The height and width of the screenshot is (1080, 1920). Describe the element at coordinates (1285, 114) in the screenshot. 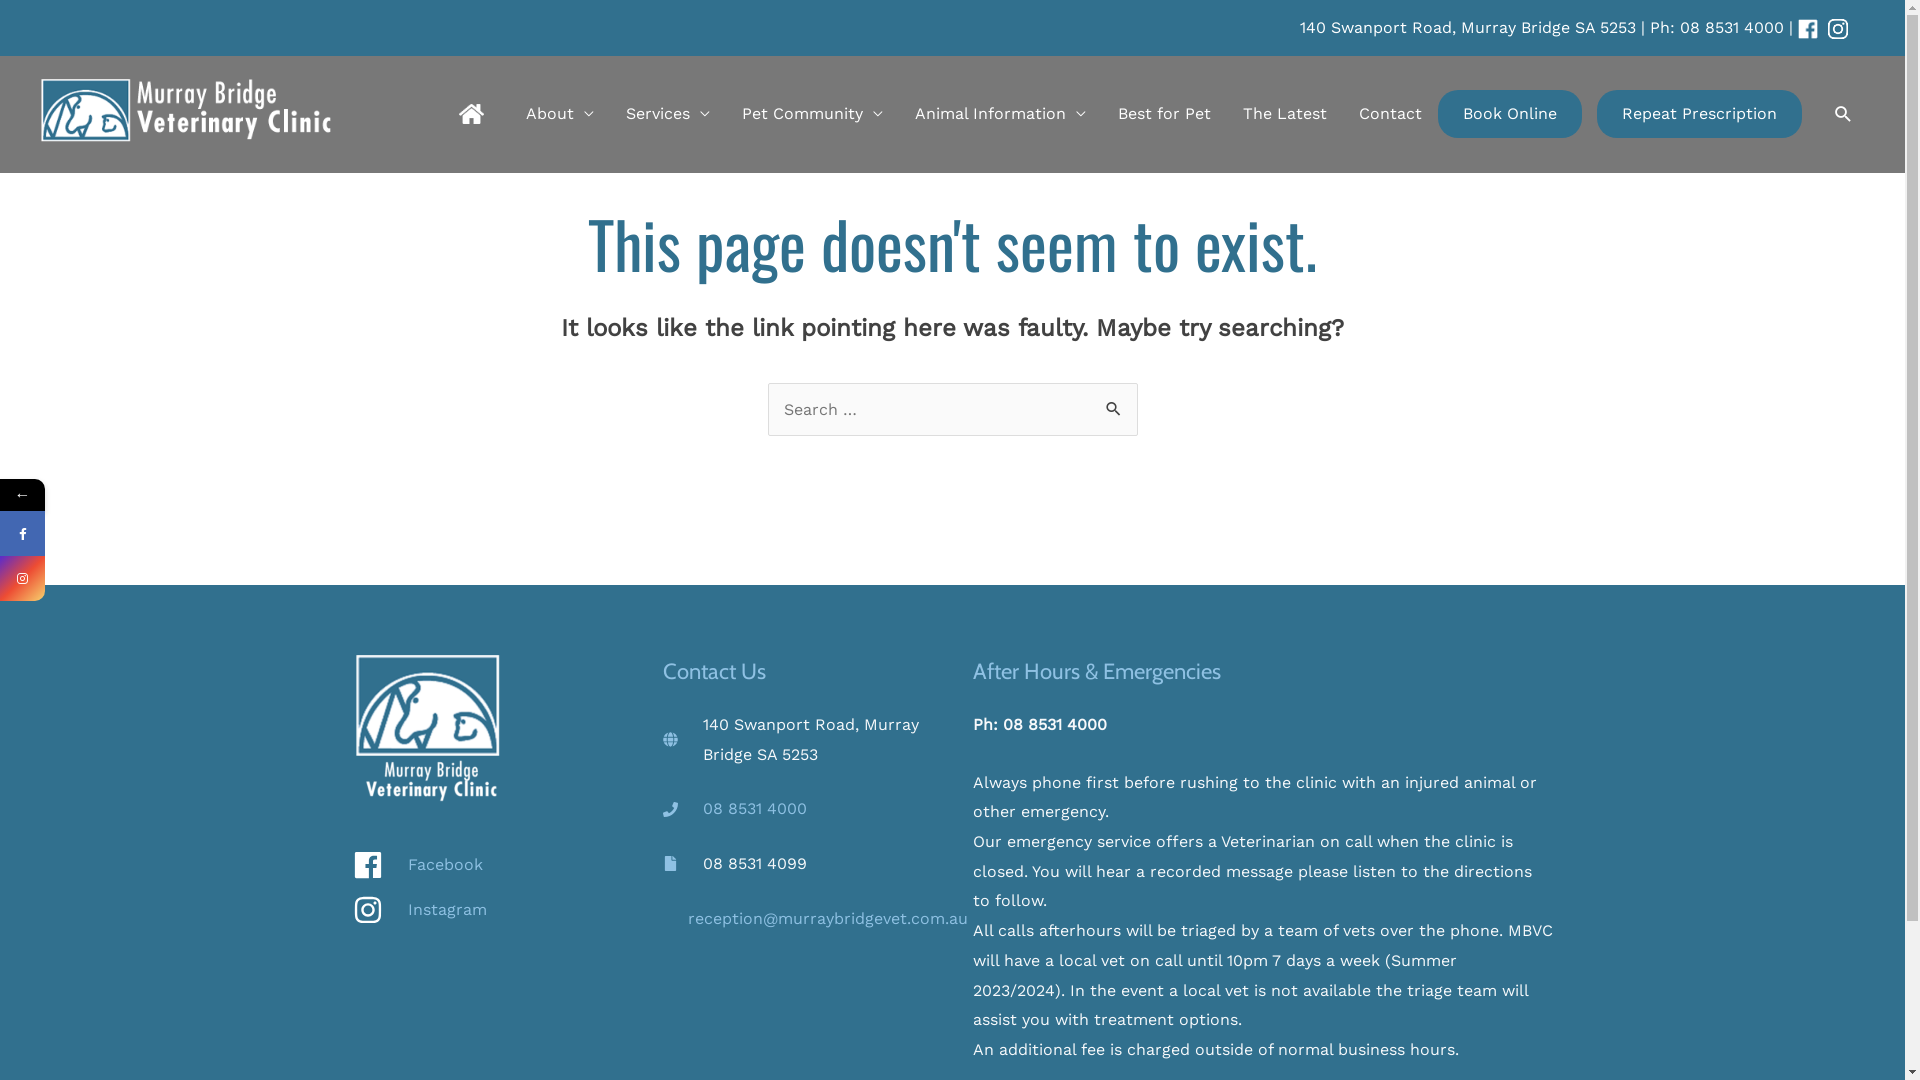

I see `The Latest` at that location.